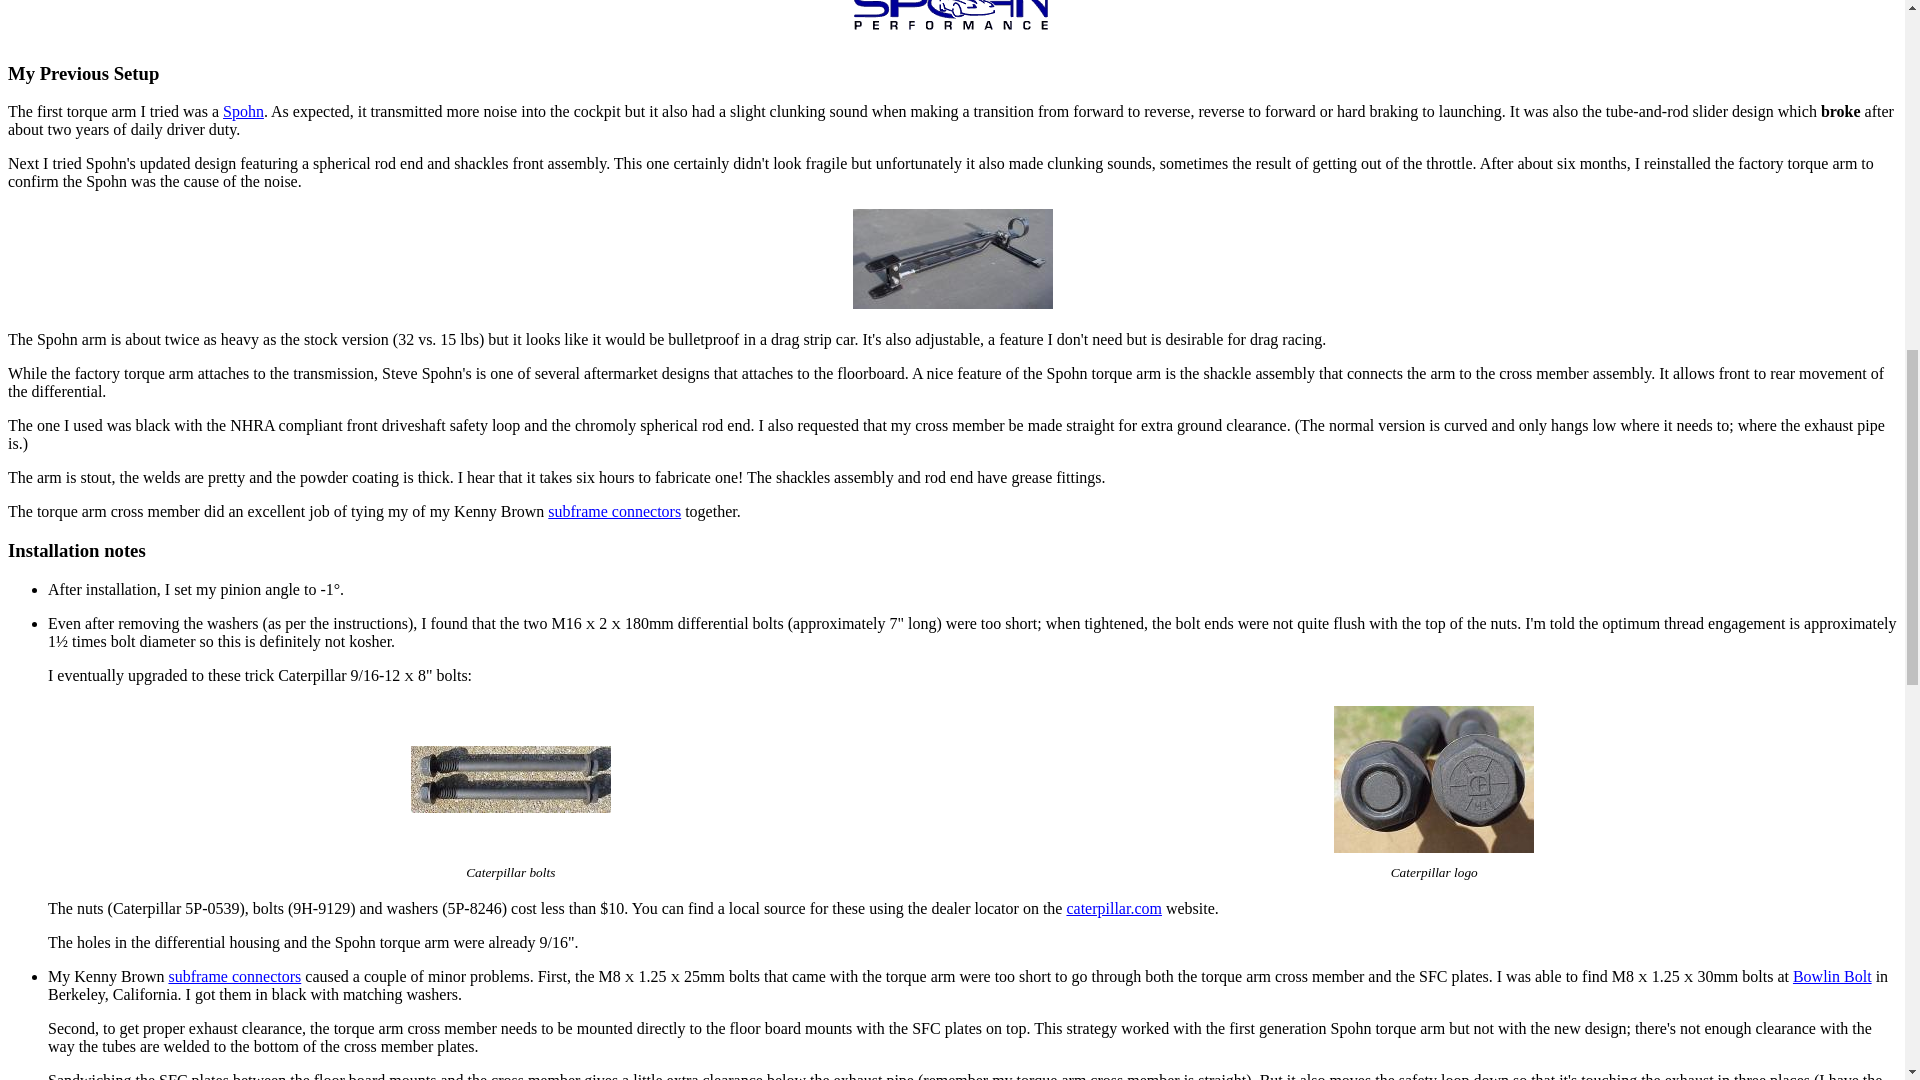  I want to click on subframe connectors, so click(234, 976).